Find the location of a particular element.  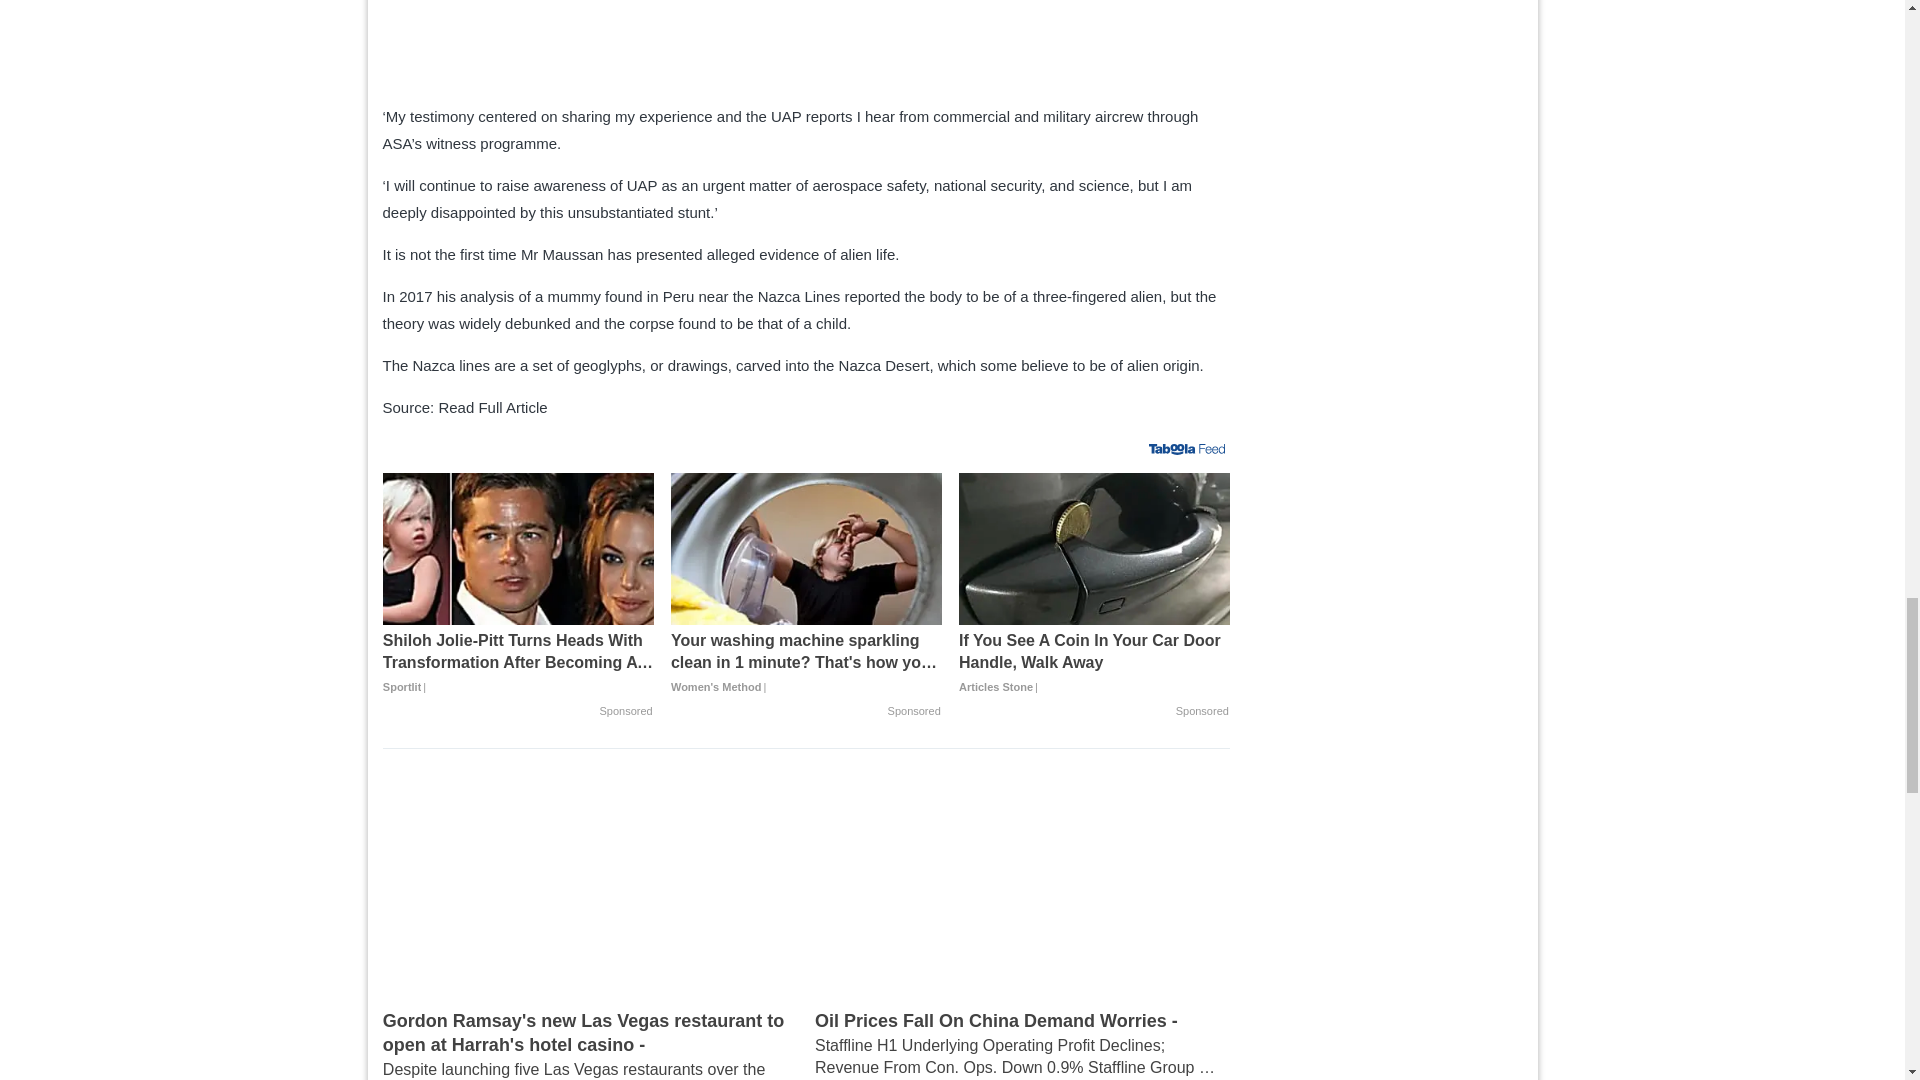

Sponsored is located at coordinates (626, 712).